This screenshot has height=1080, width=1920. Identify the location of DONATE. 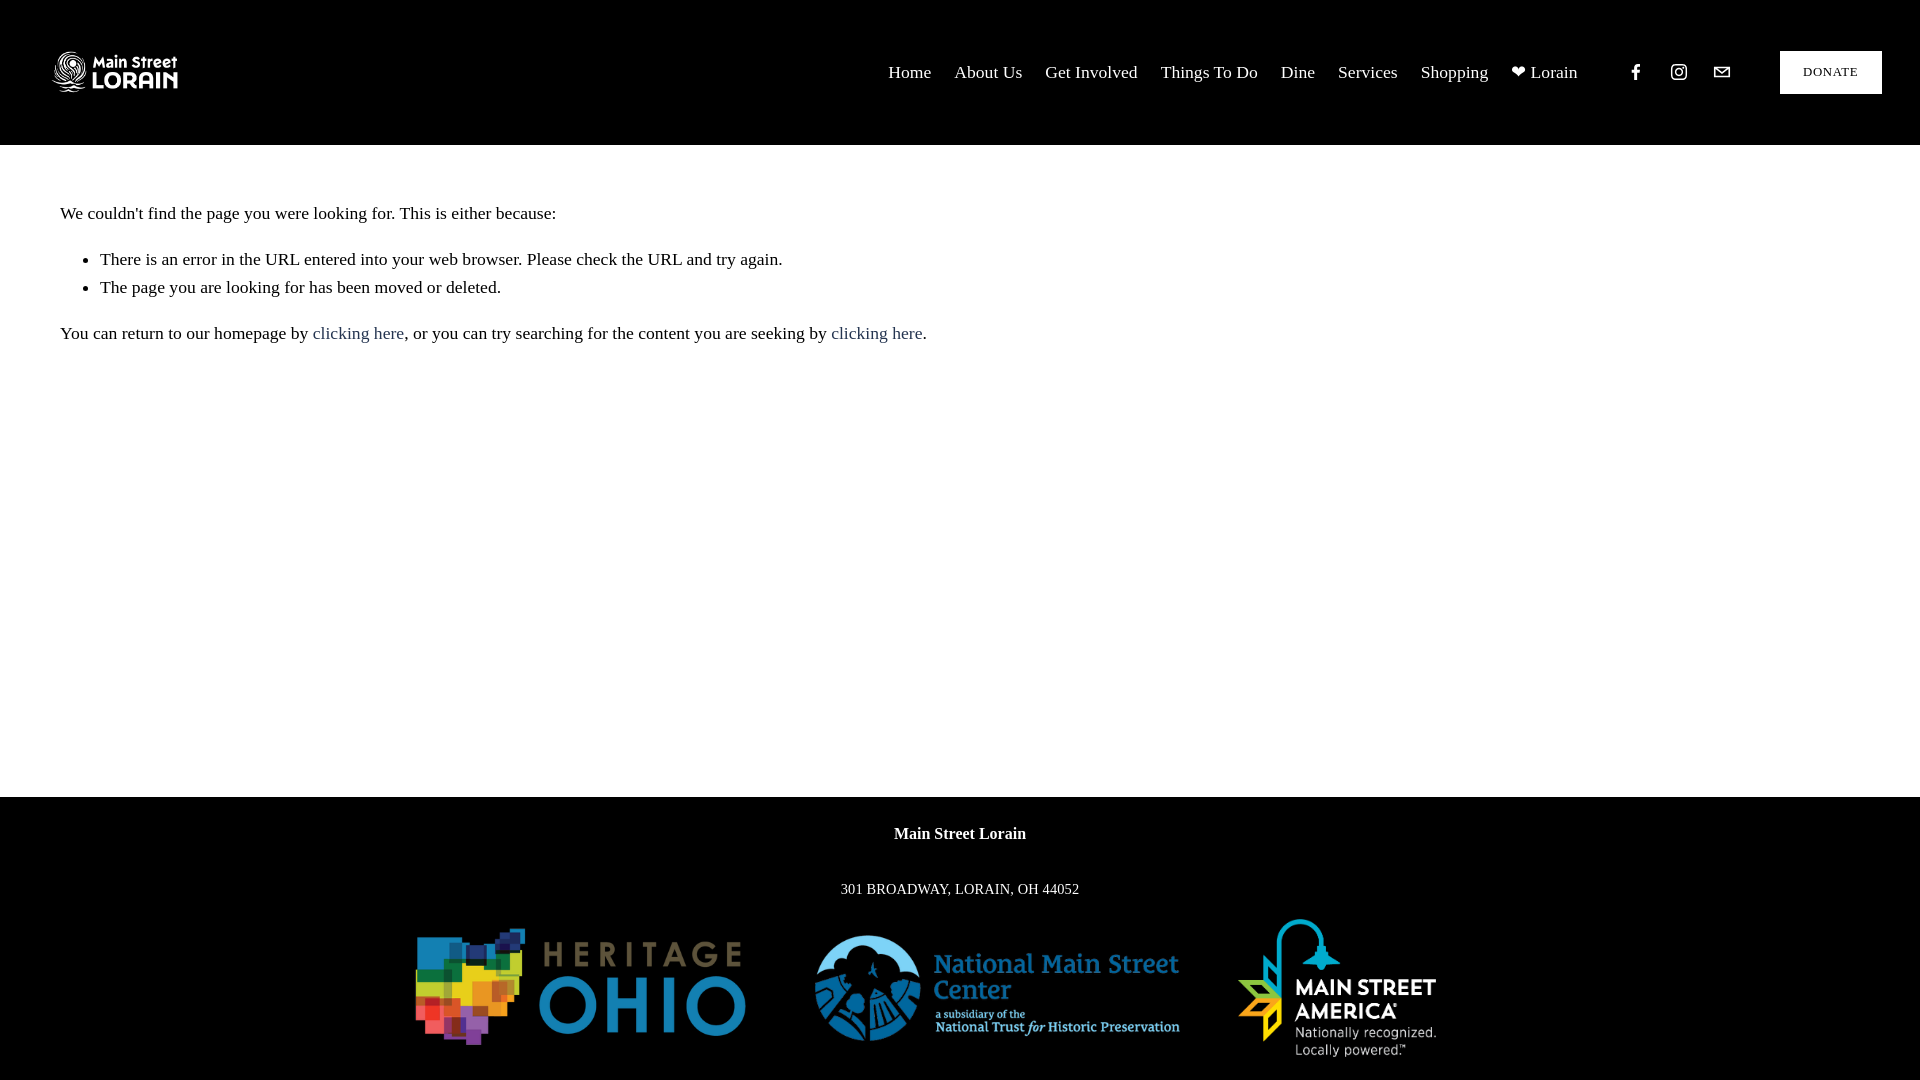
(1830, 72).